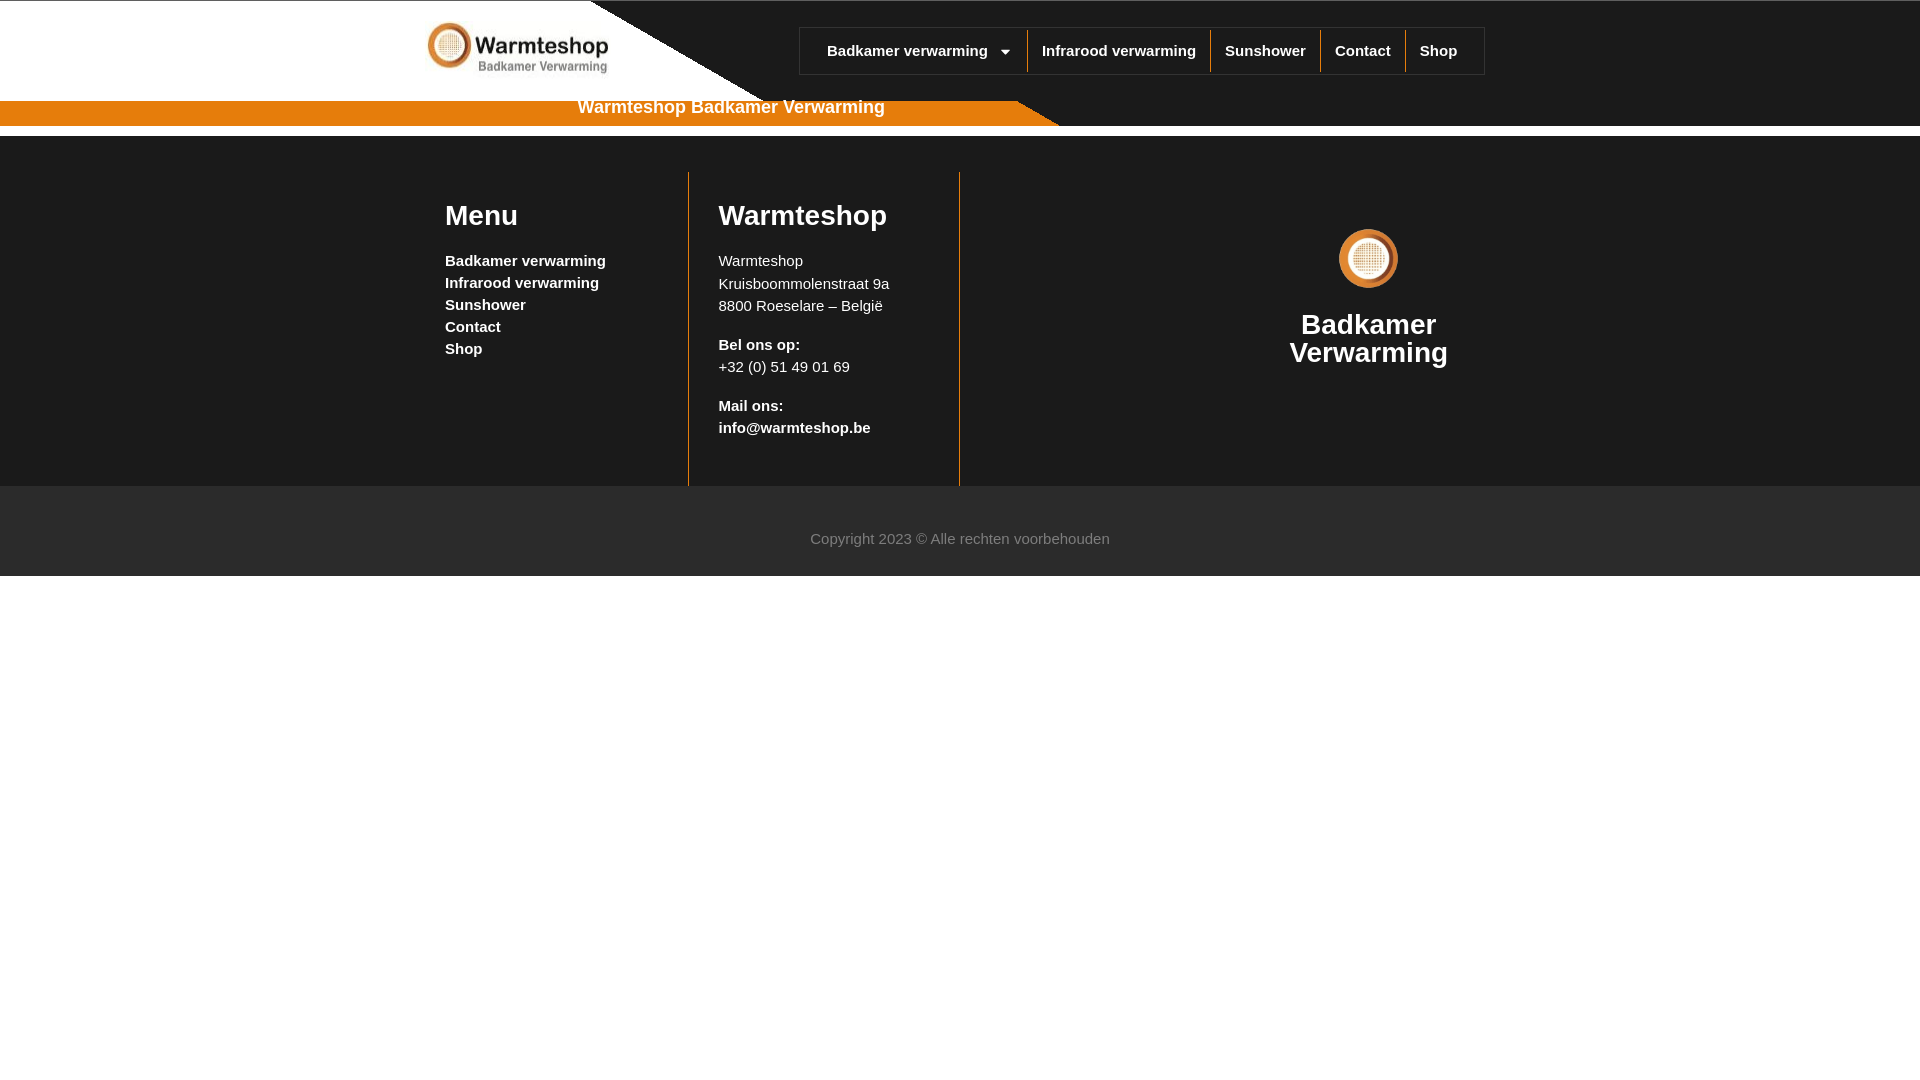 This screenshot has height=1080, width=1920. I want to click on Badkamer Verwarming, so click(1368, 338).